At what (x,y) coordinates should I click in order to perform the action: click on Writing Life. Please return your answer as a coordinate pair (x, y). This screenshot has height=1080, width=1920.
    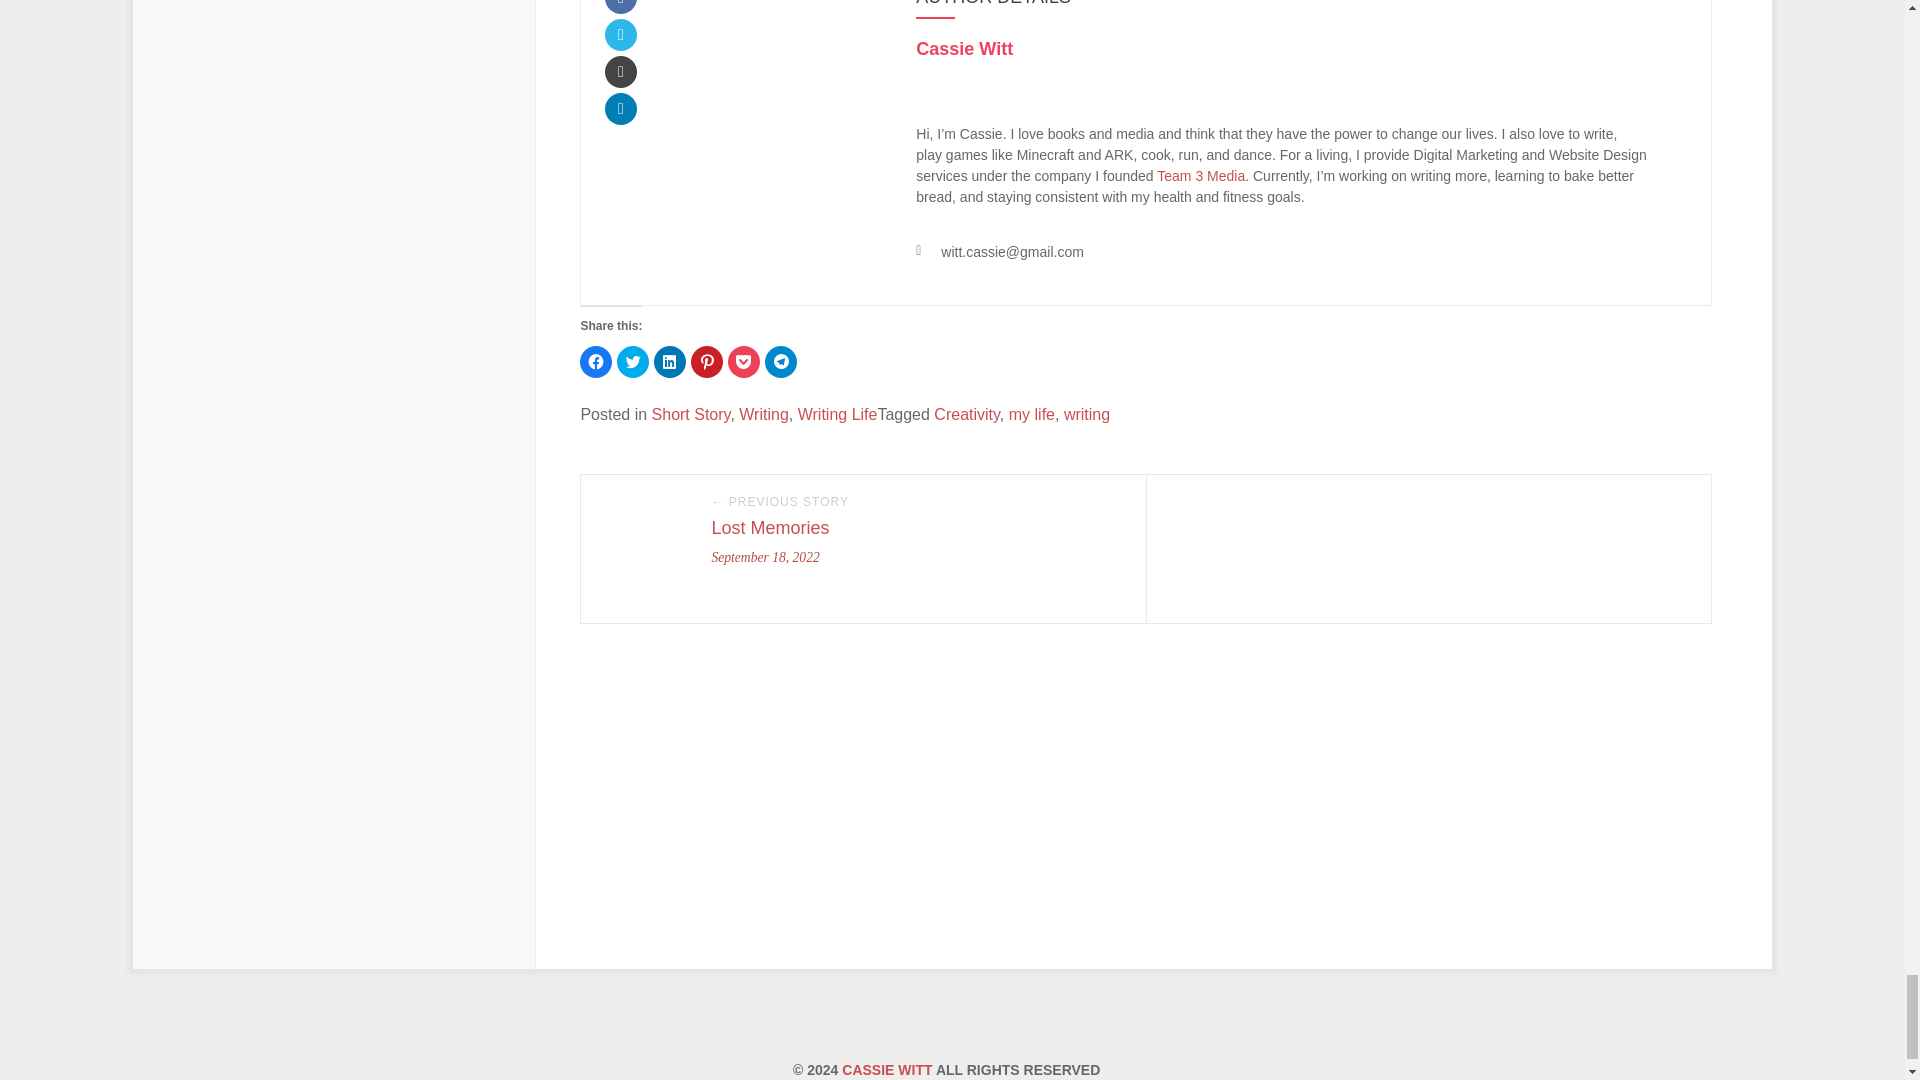
    Looking at the image, I should click on (838, 414).